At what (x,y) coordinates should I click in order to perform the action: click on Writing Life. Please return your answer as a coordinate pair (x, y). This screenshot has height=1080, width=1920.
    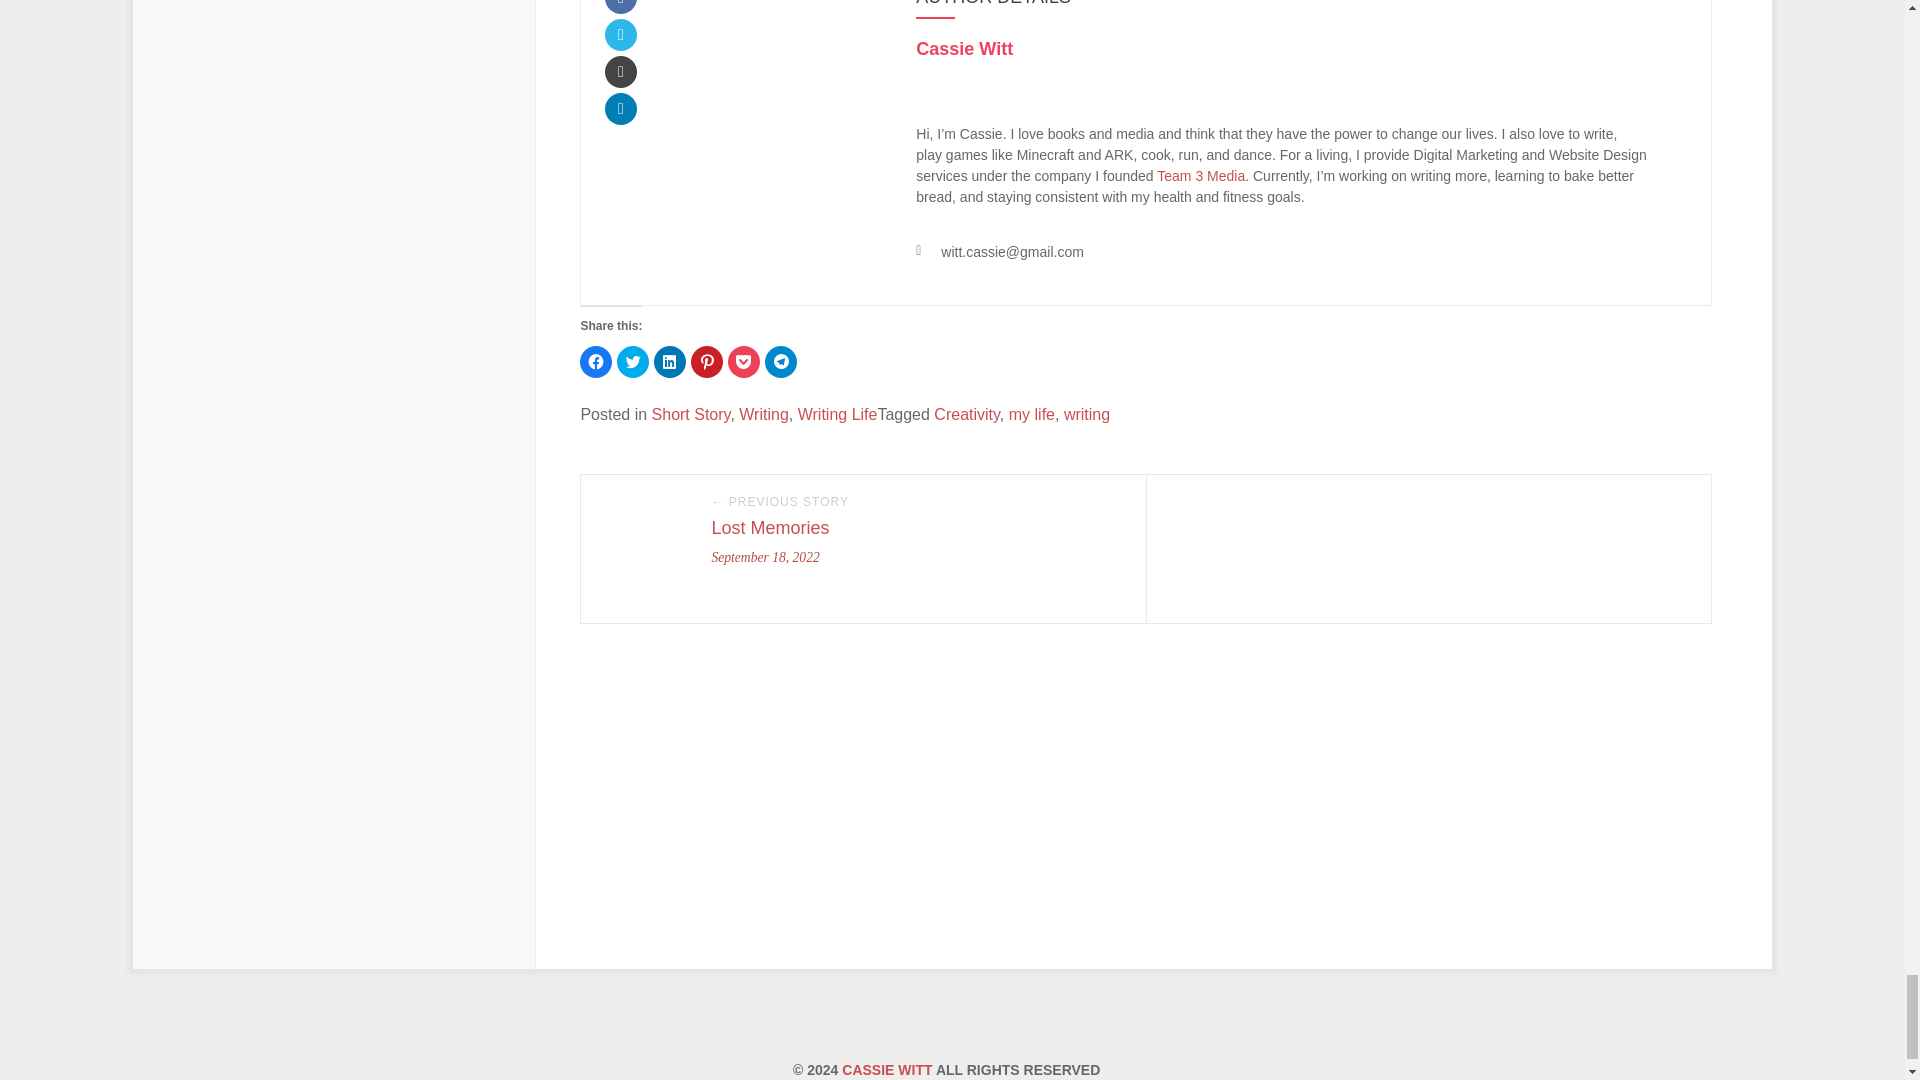
    Looking at the image, I should click on (838, 414).